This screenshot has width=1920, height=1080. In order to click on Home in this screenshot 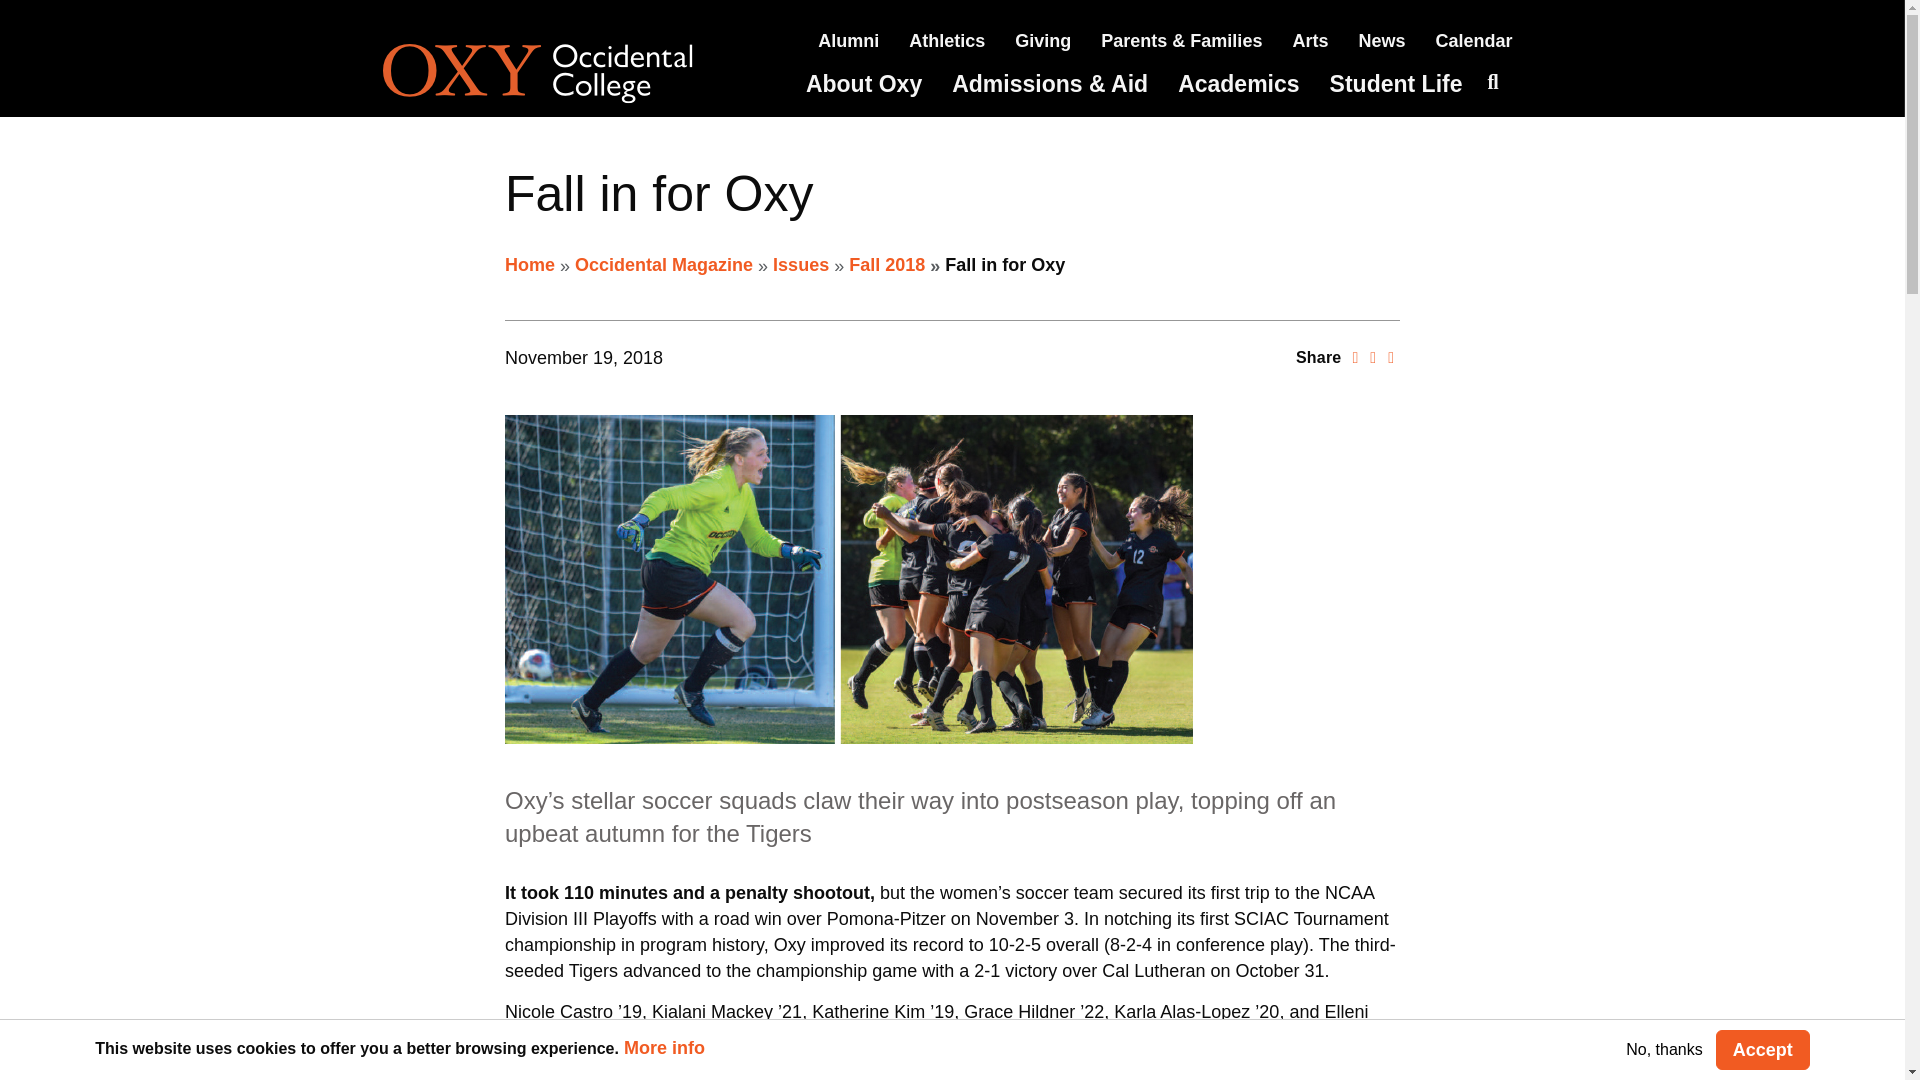, I will do `click(565, 74)`.